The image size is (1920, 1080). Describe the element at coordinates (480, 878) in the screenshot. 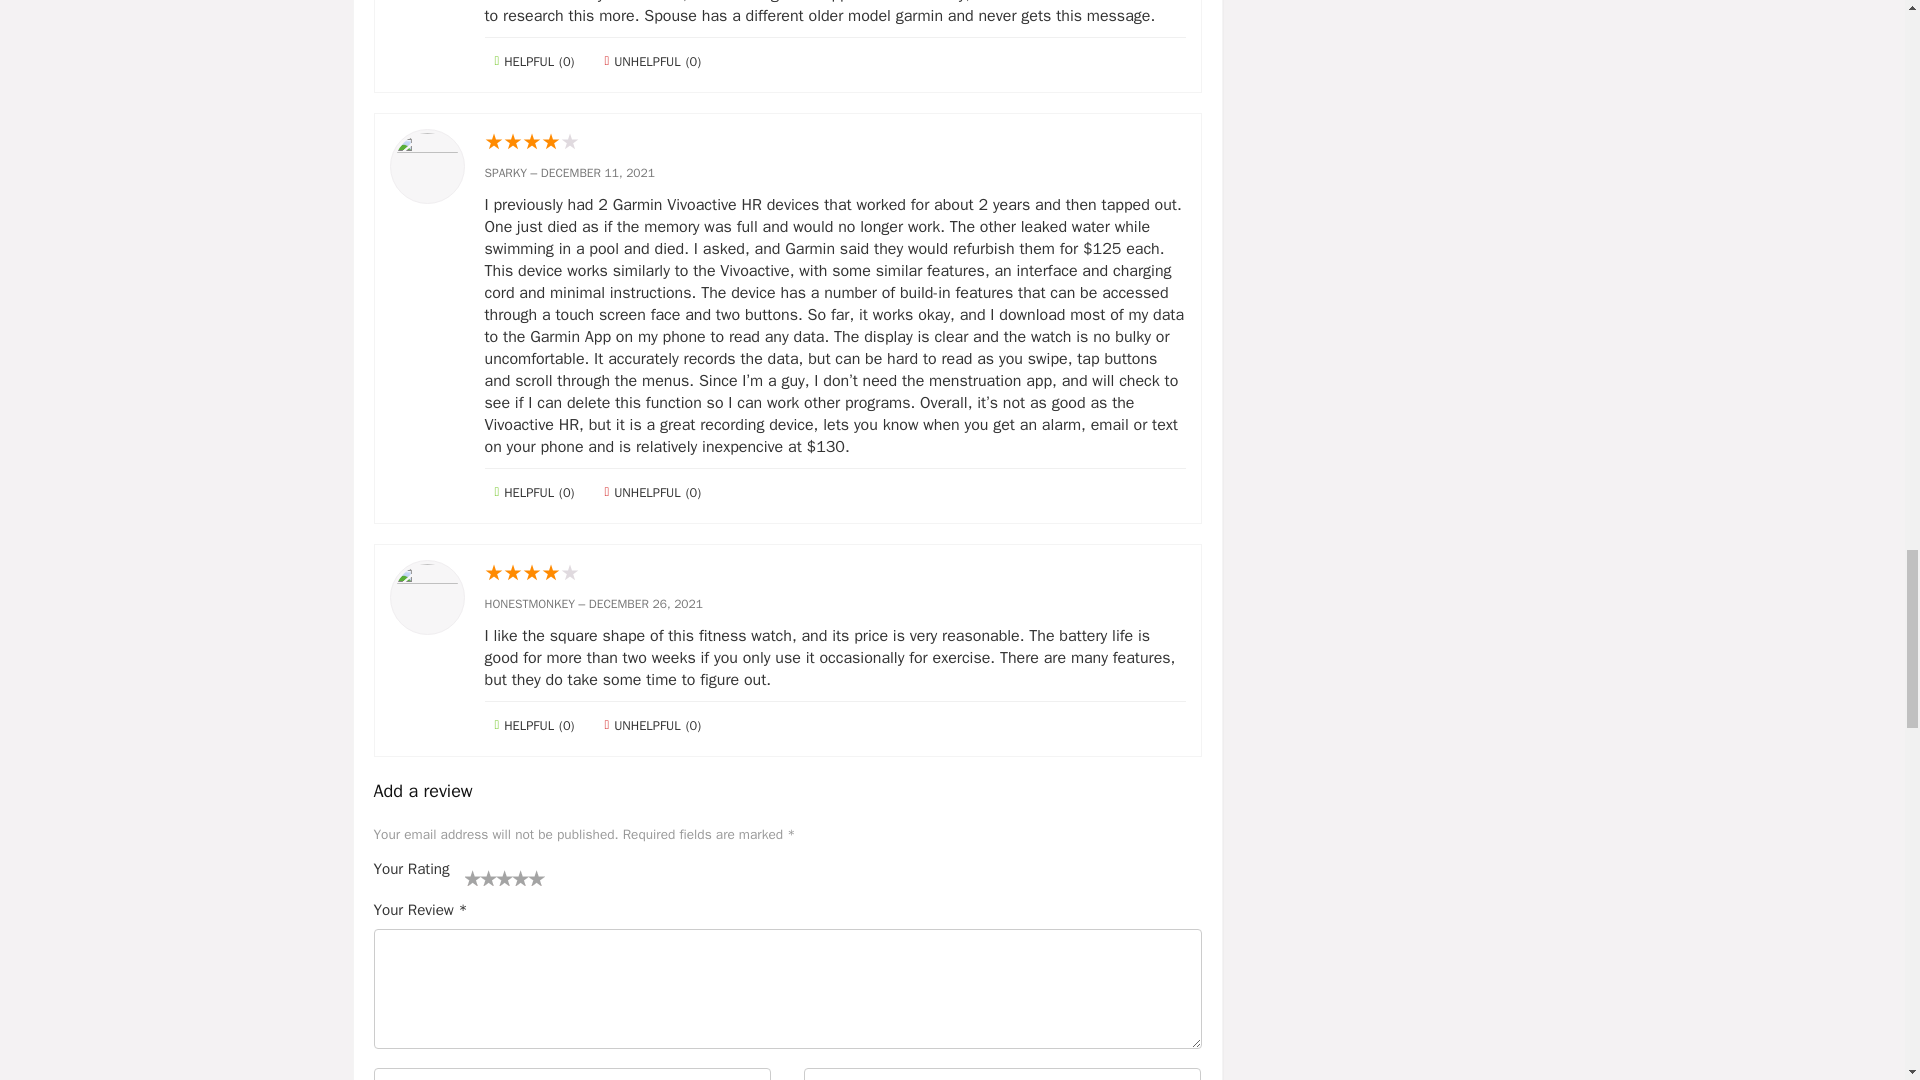

I see `2` at that location.